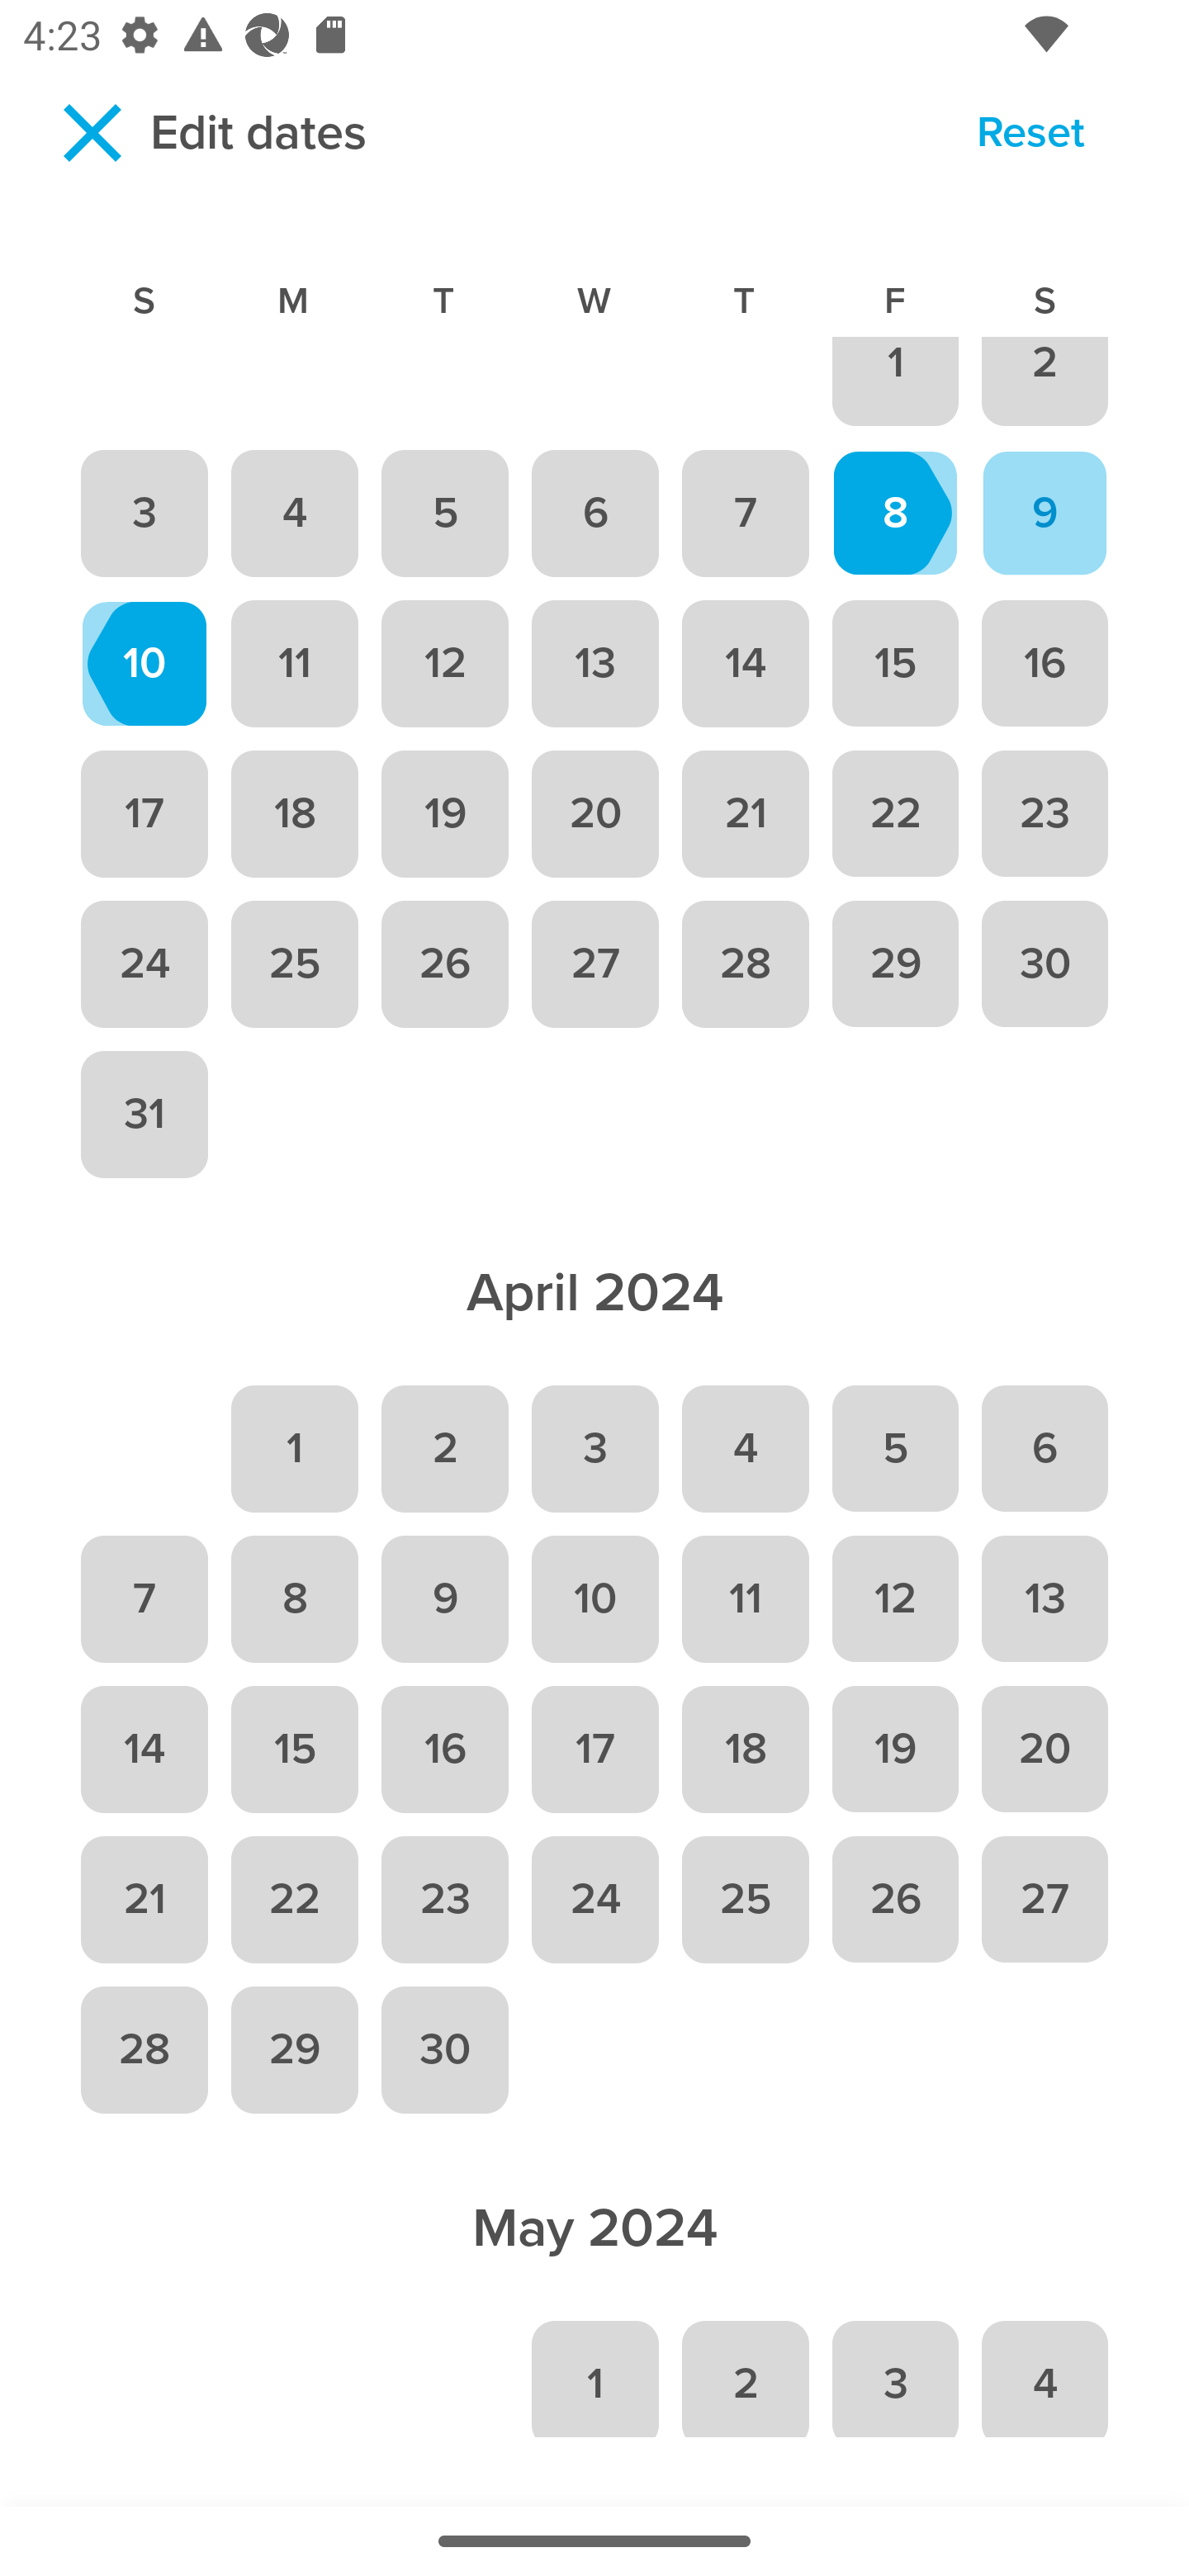 This screenshot has height=2576, width=1189. Describe the element at coordinates (1045, 664) in the screenshot. I see `16` at that location.